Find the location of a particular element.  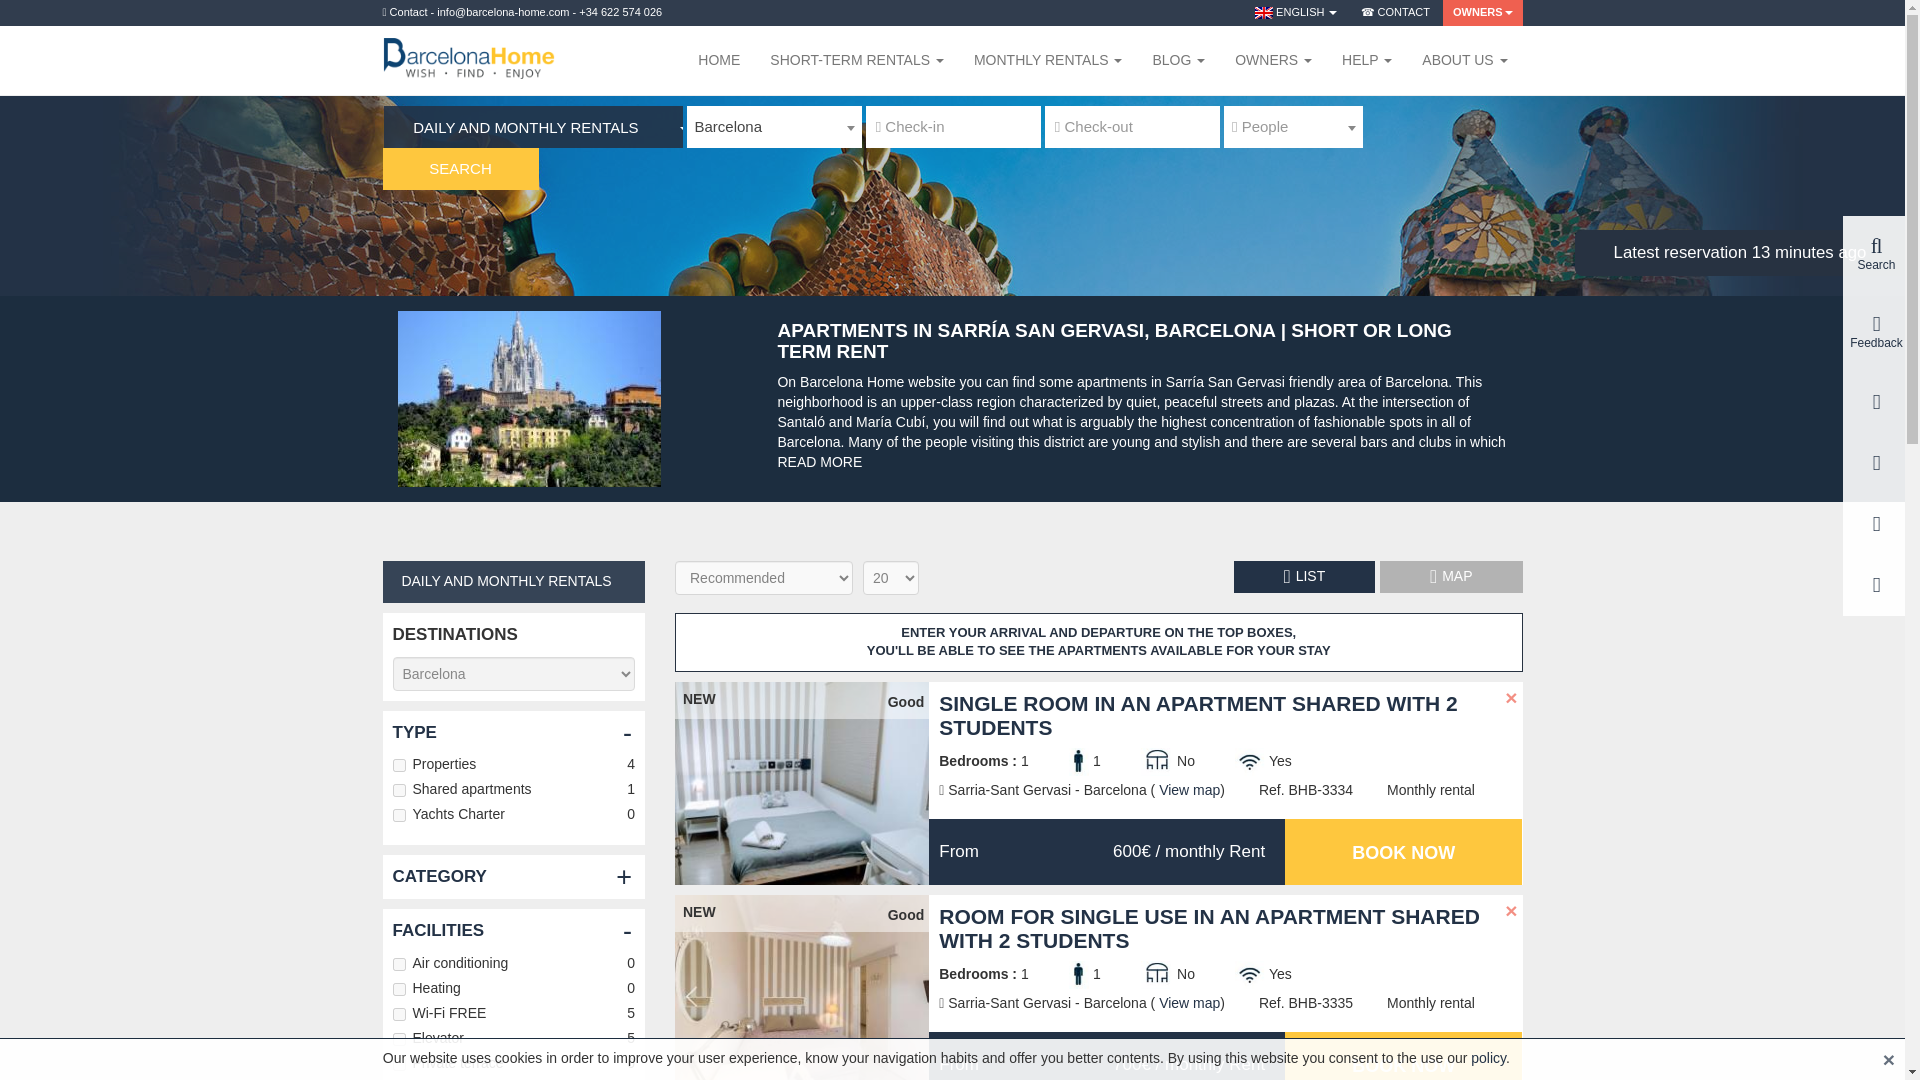

 Room for single use in an apartment shared with 2 students  is located at coordinates (802, 988).